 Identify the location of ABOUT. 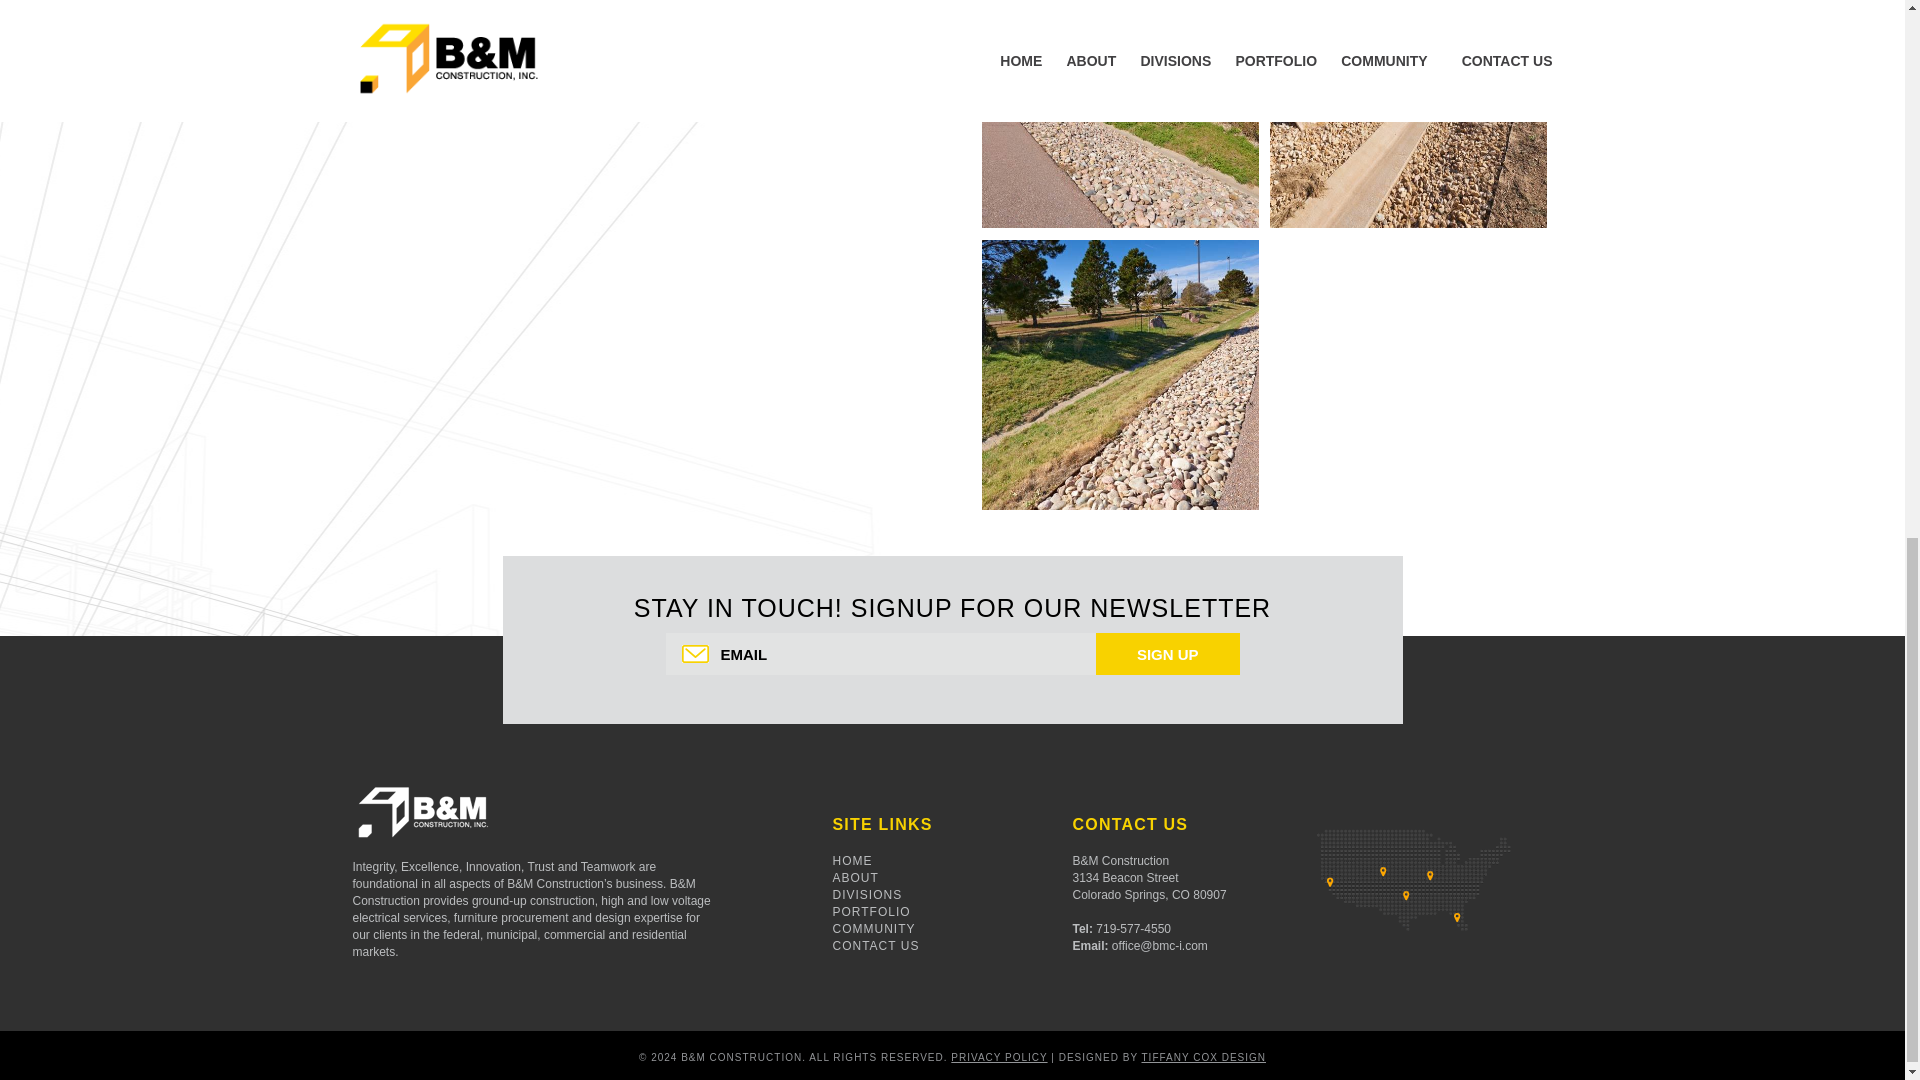
(854, 877).